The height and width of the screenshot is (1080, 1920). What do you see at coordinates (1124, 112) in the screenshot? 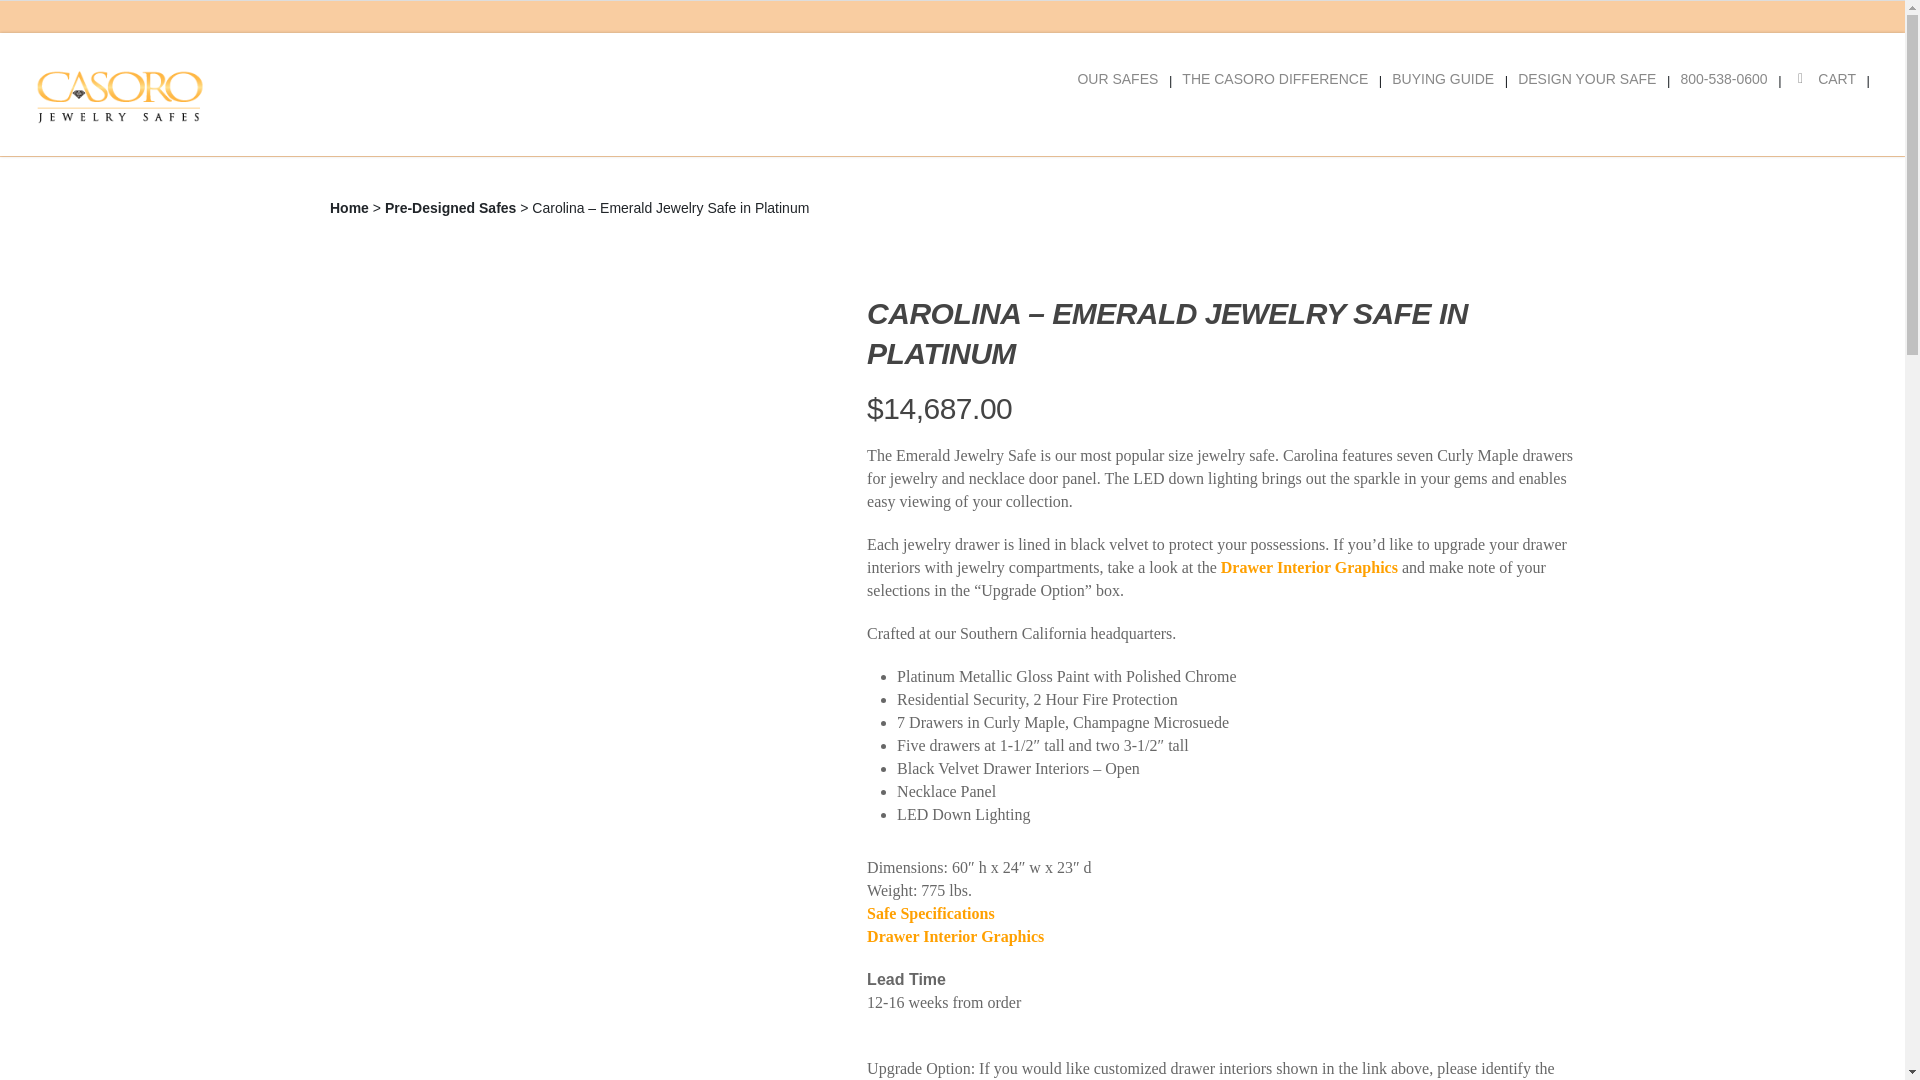
I see `OUR SAFES` at bounding box center [1124, 112].